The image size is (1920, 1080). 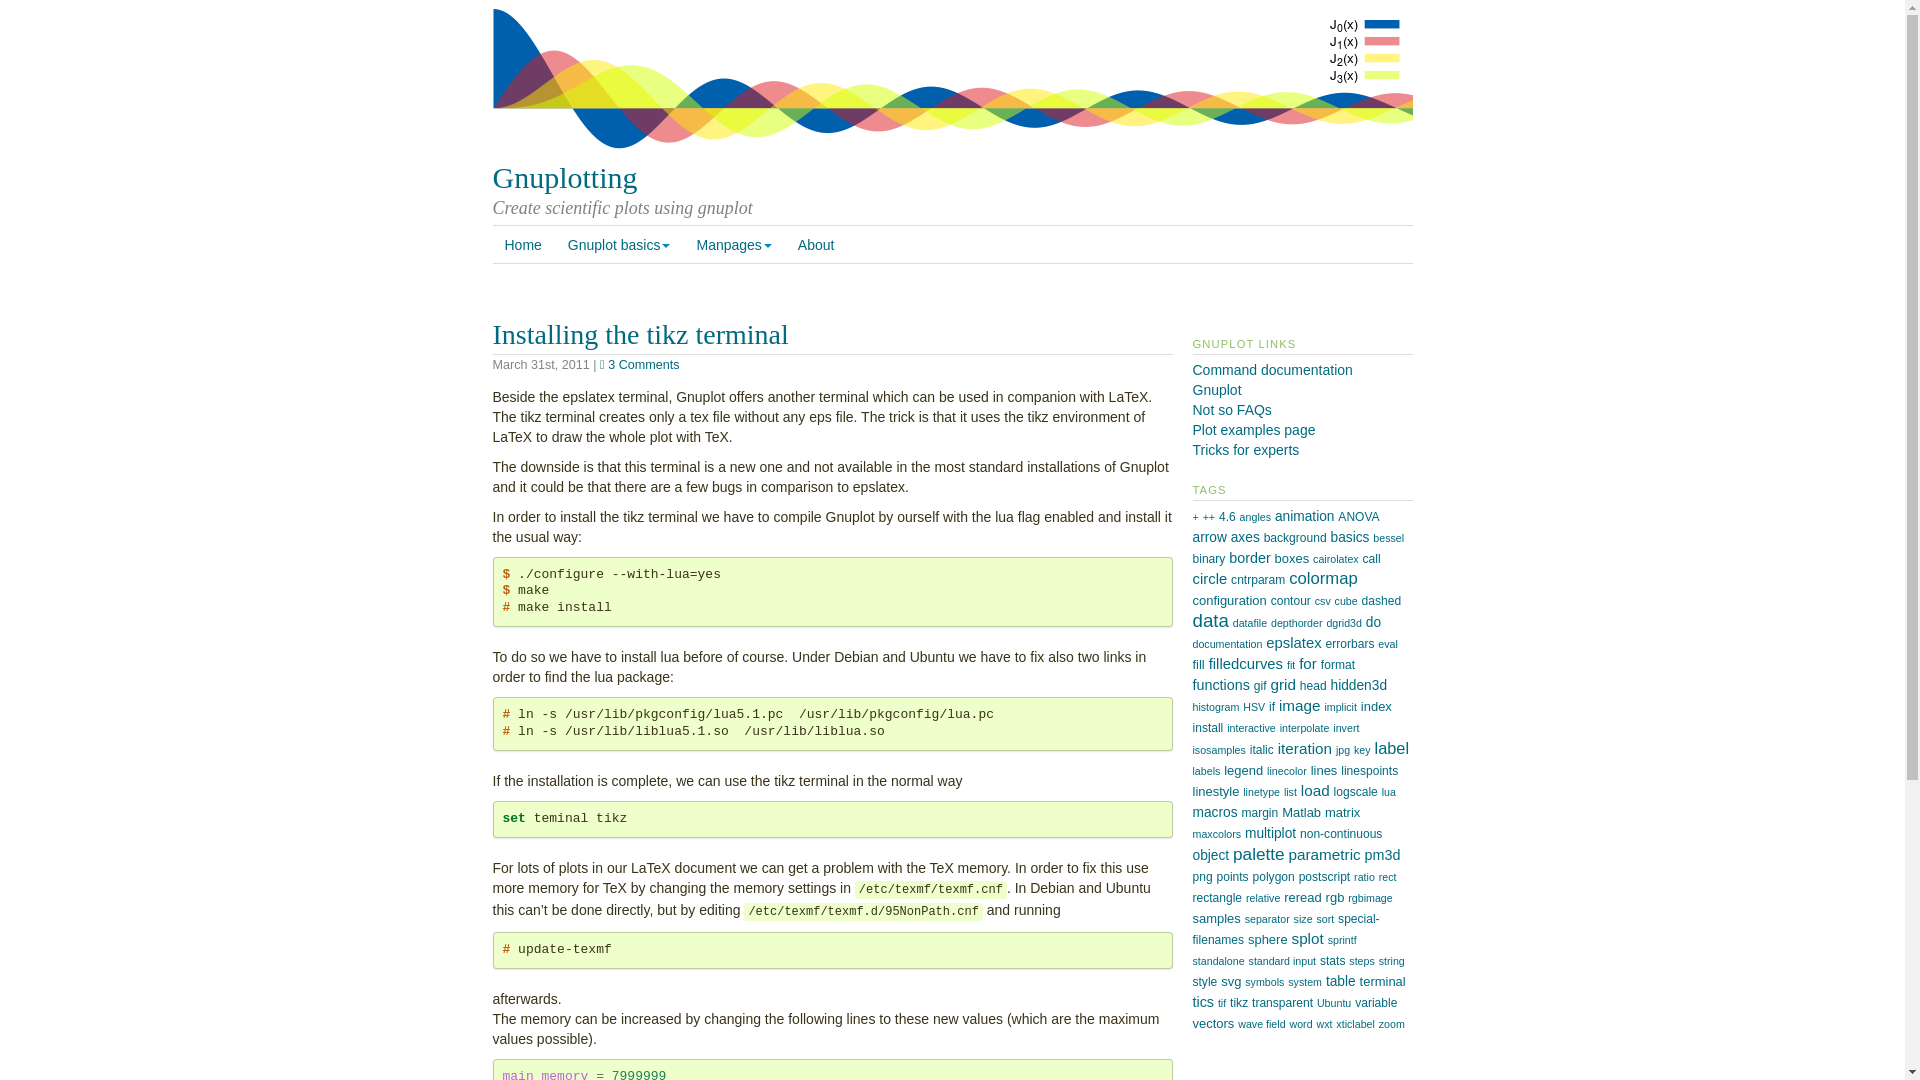 I want to click on cntrparam, so click(x=1257, y=580).